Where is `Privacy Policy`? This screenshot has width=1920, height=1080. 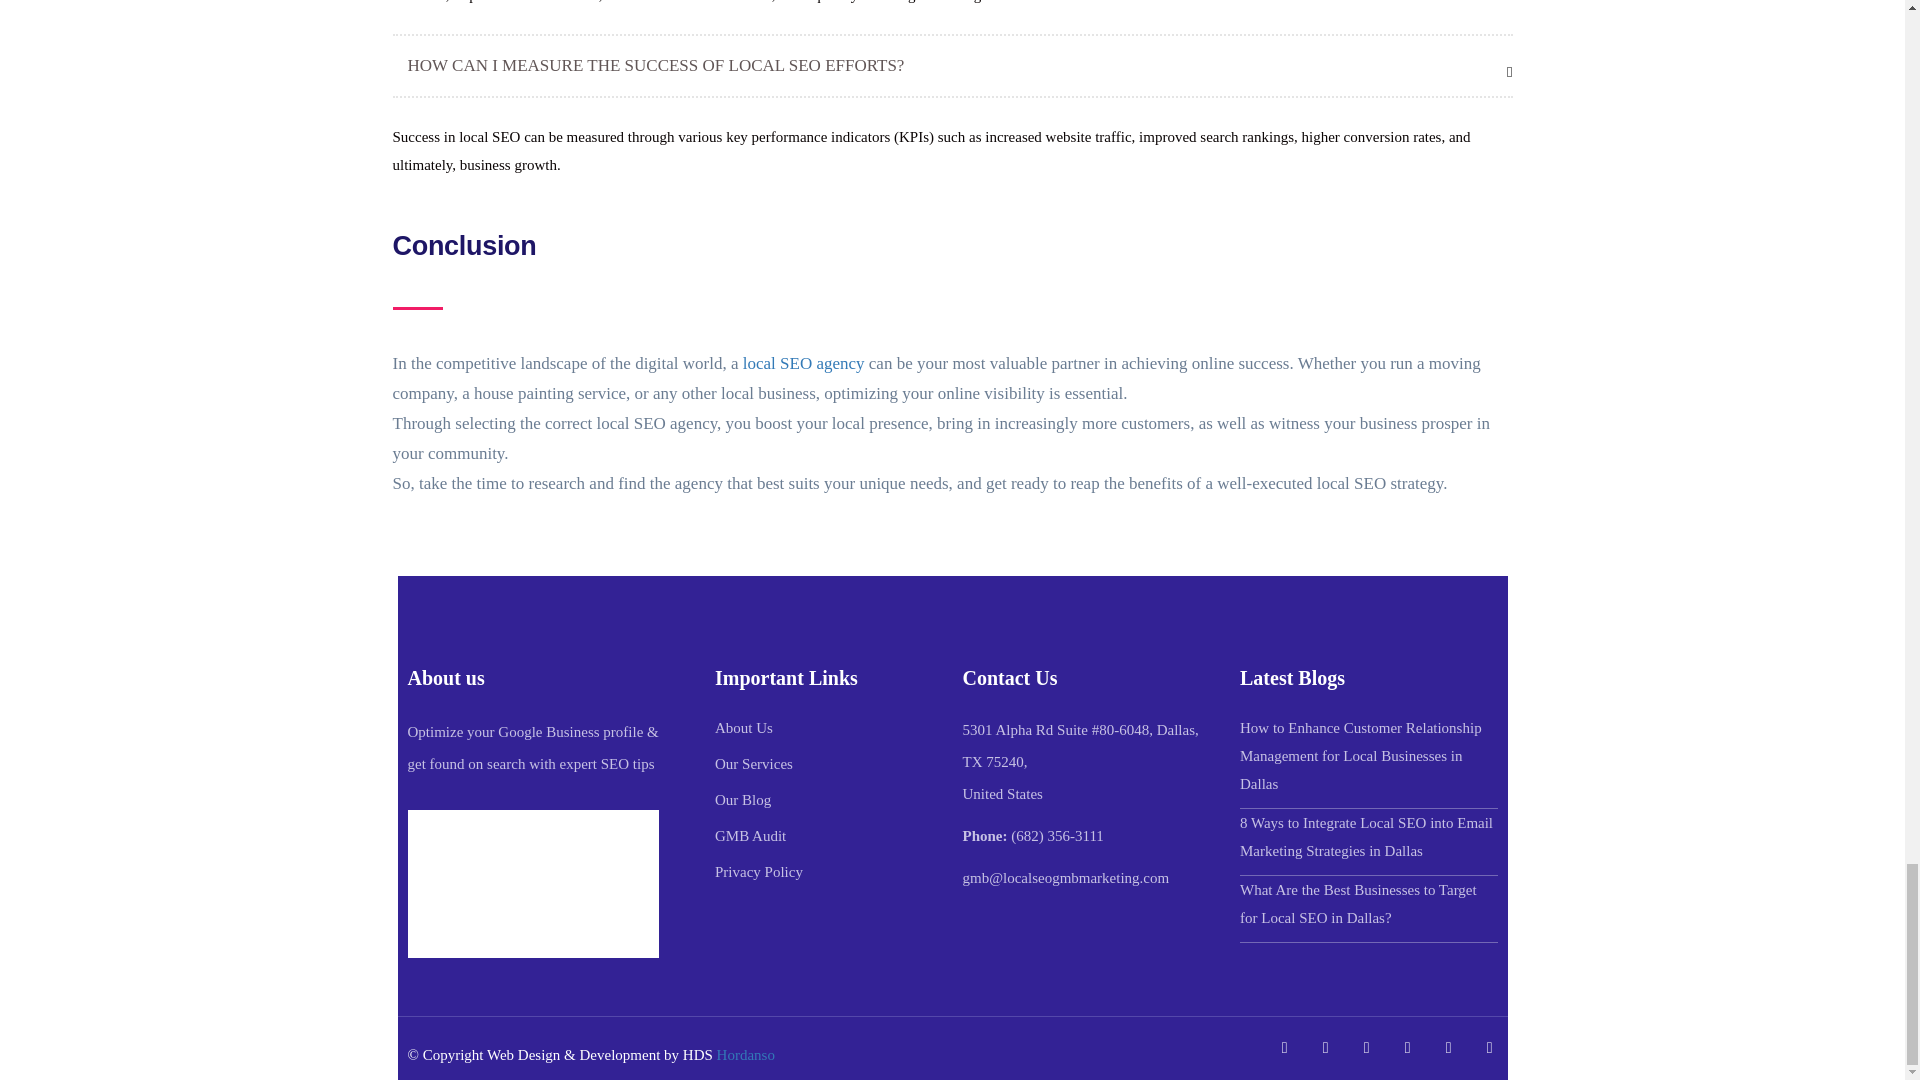 Privacy Policy is located at coordinates (758, 871).